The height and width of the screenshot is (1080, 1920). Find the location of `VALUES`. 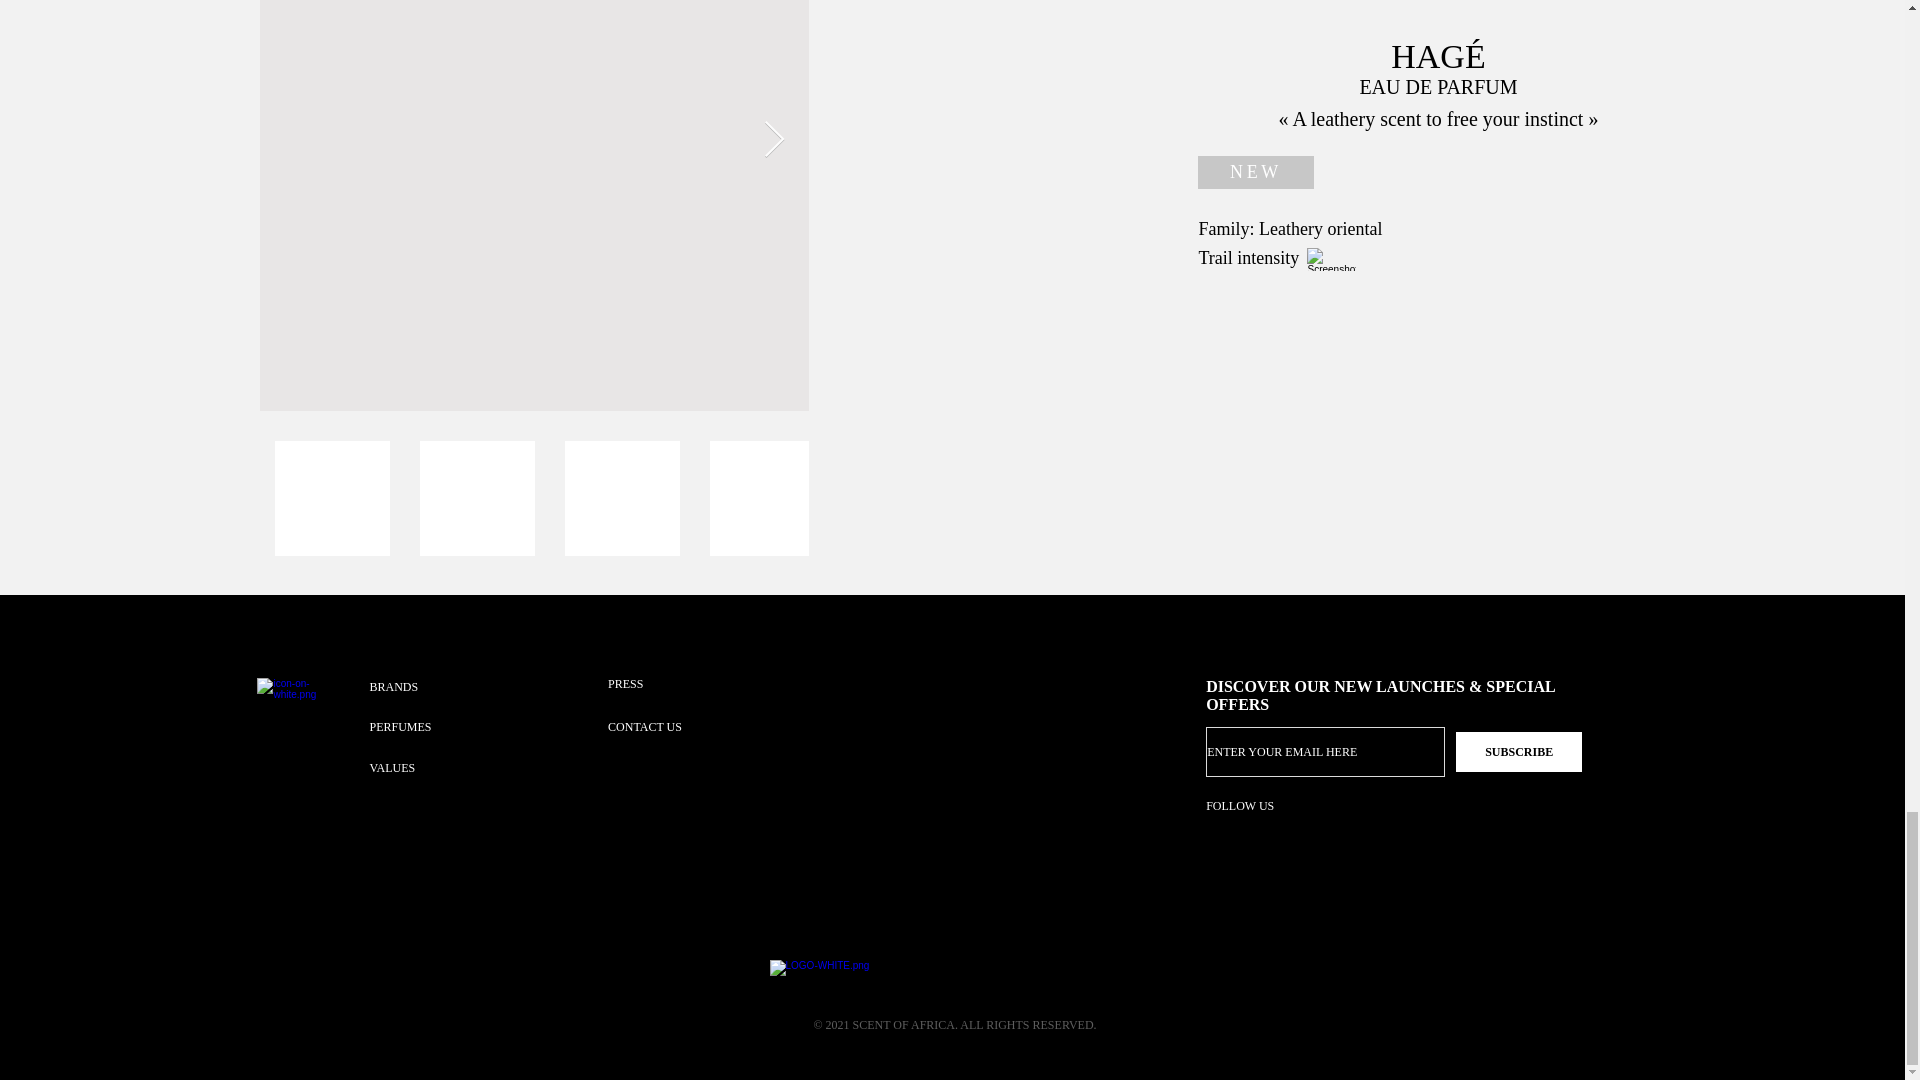

VALUES is located at coordinates (426, 768).